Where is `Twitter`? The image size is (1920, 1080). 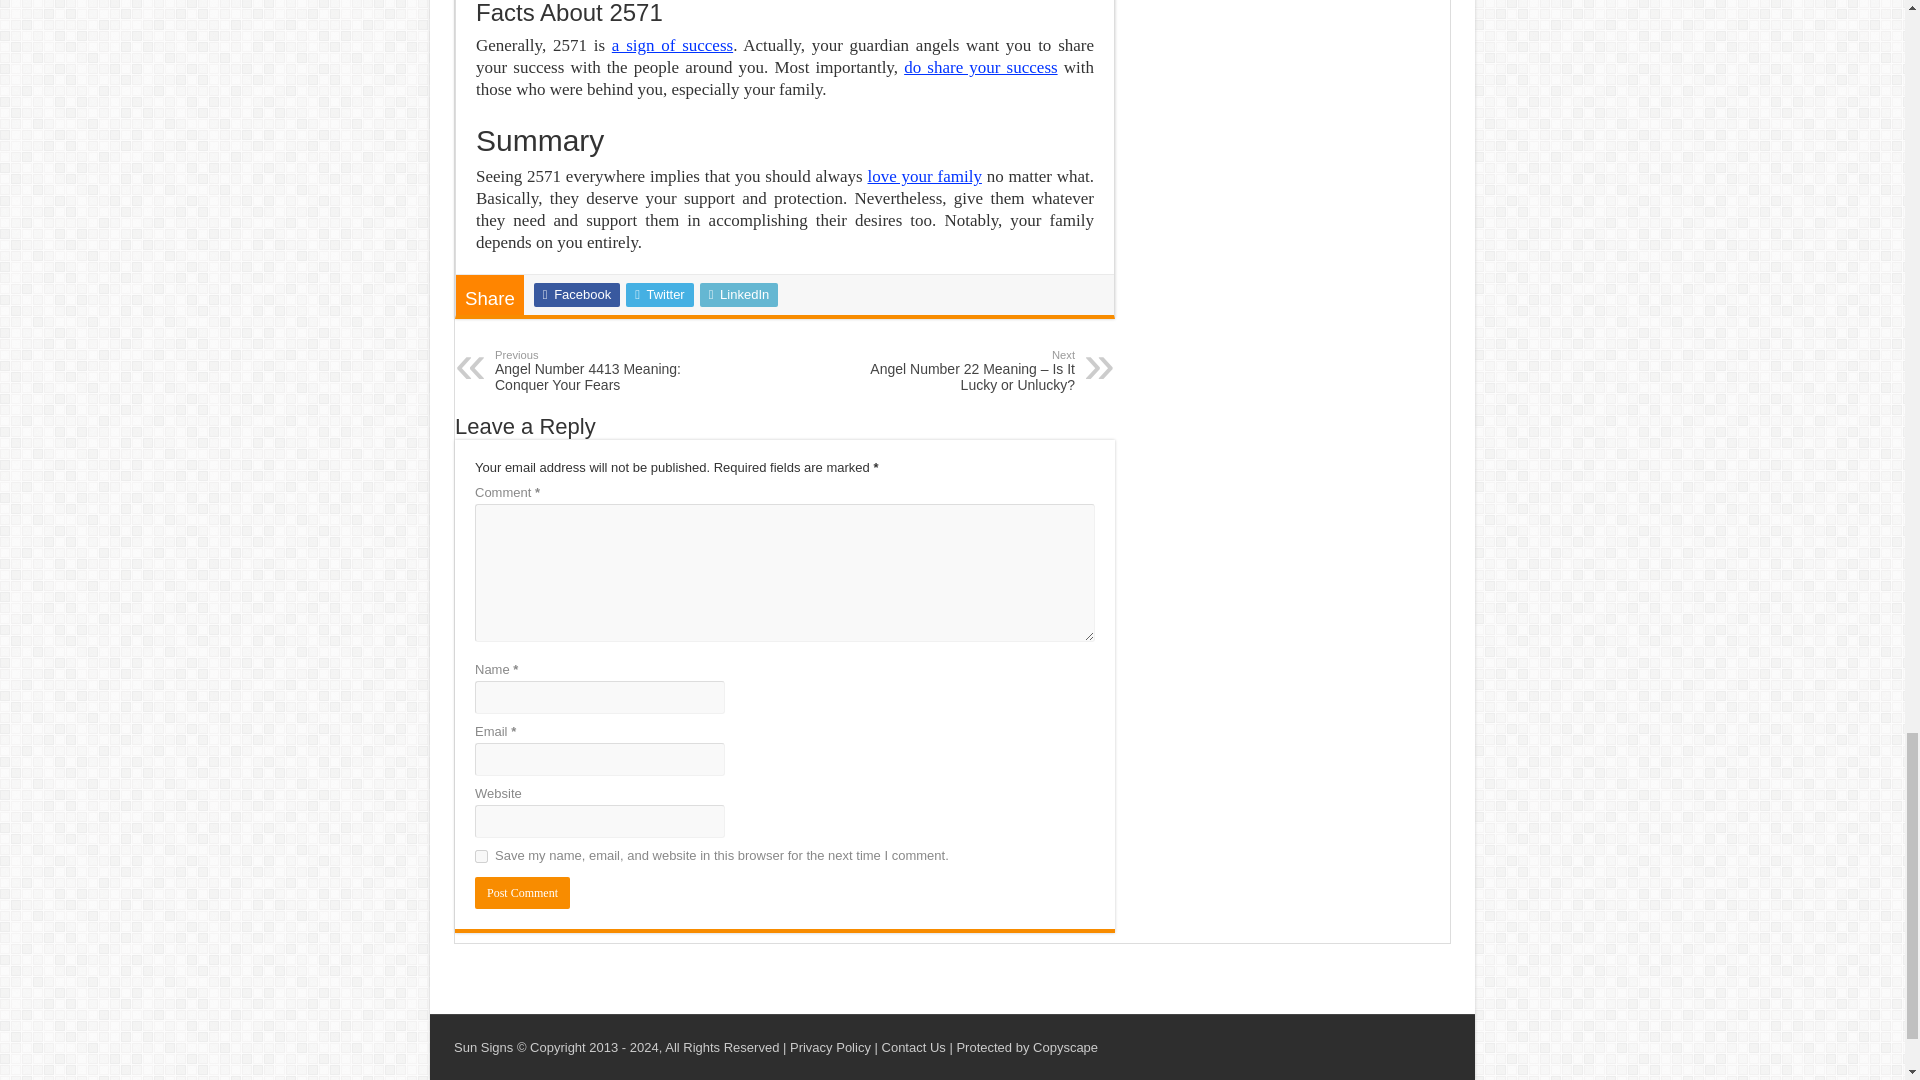
Twitter is located at coordinates (659, 294).